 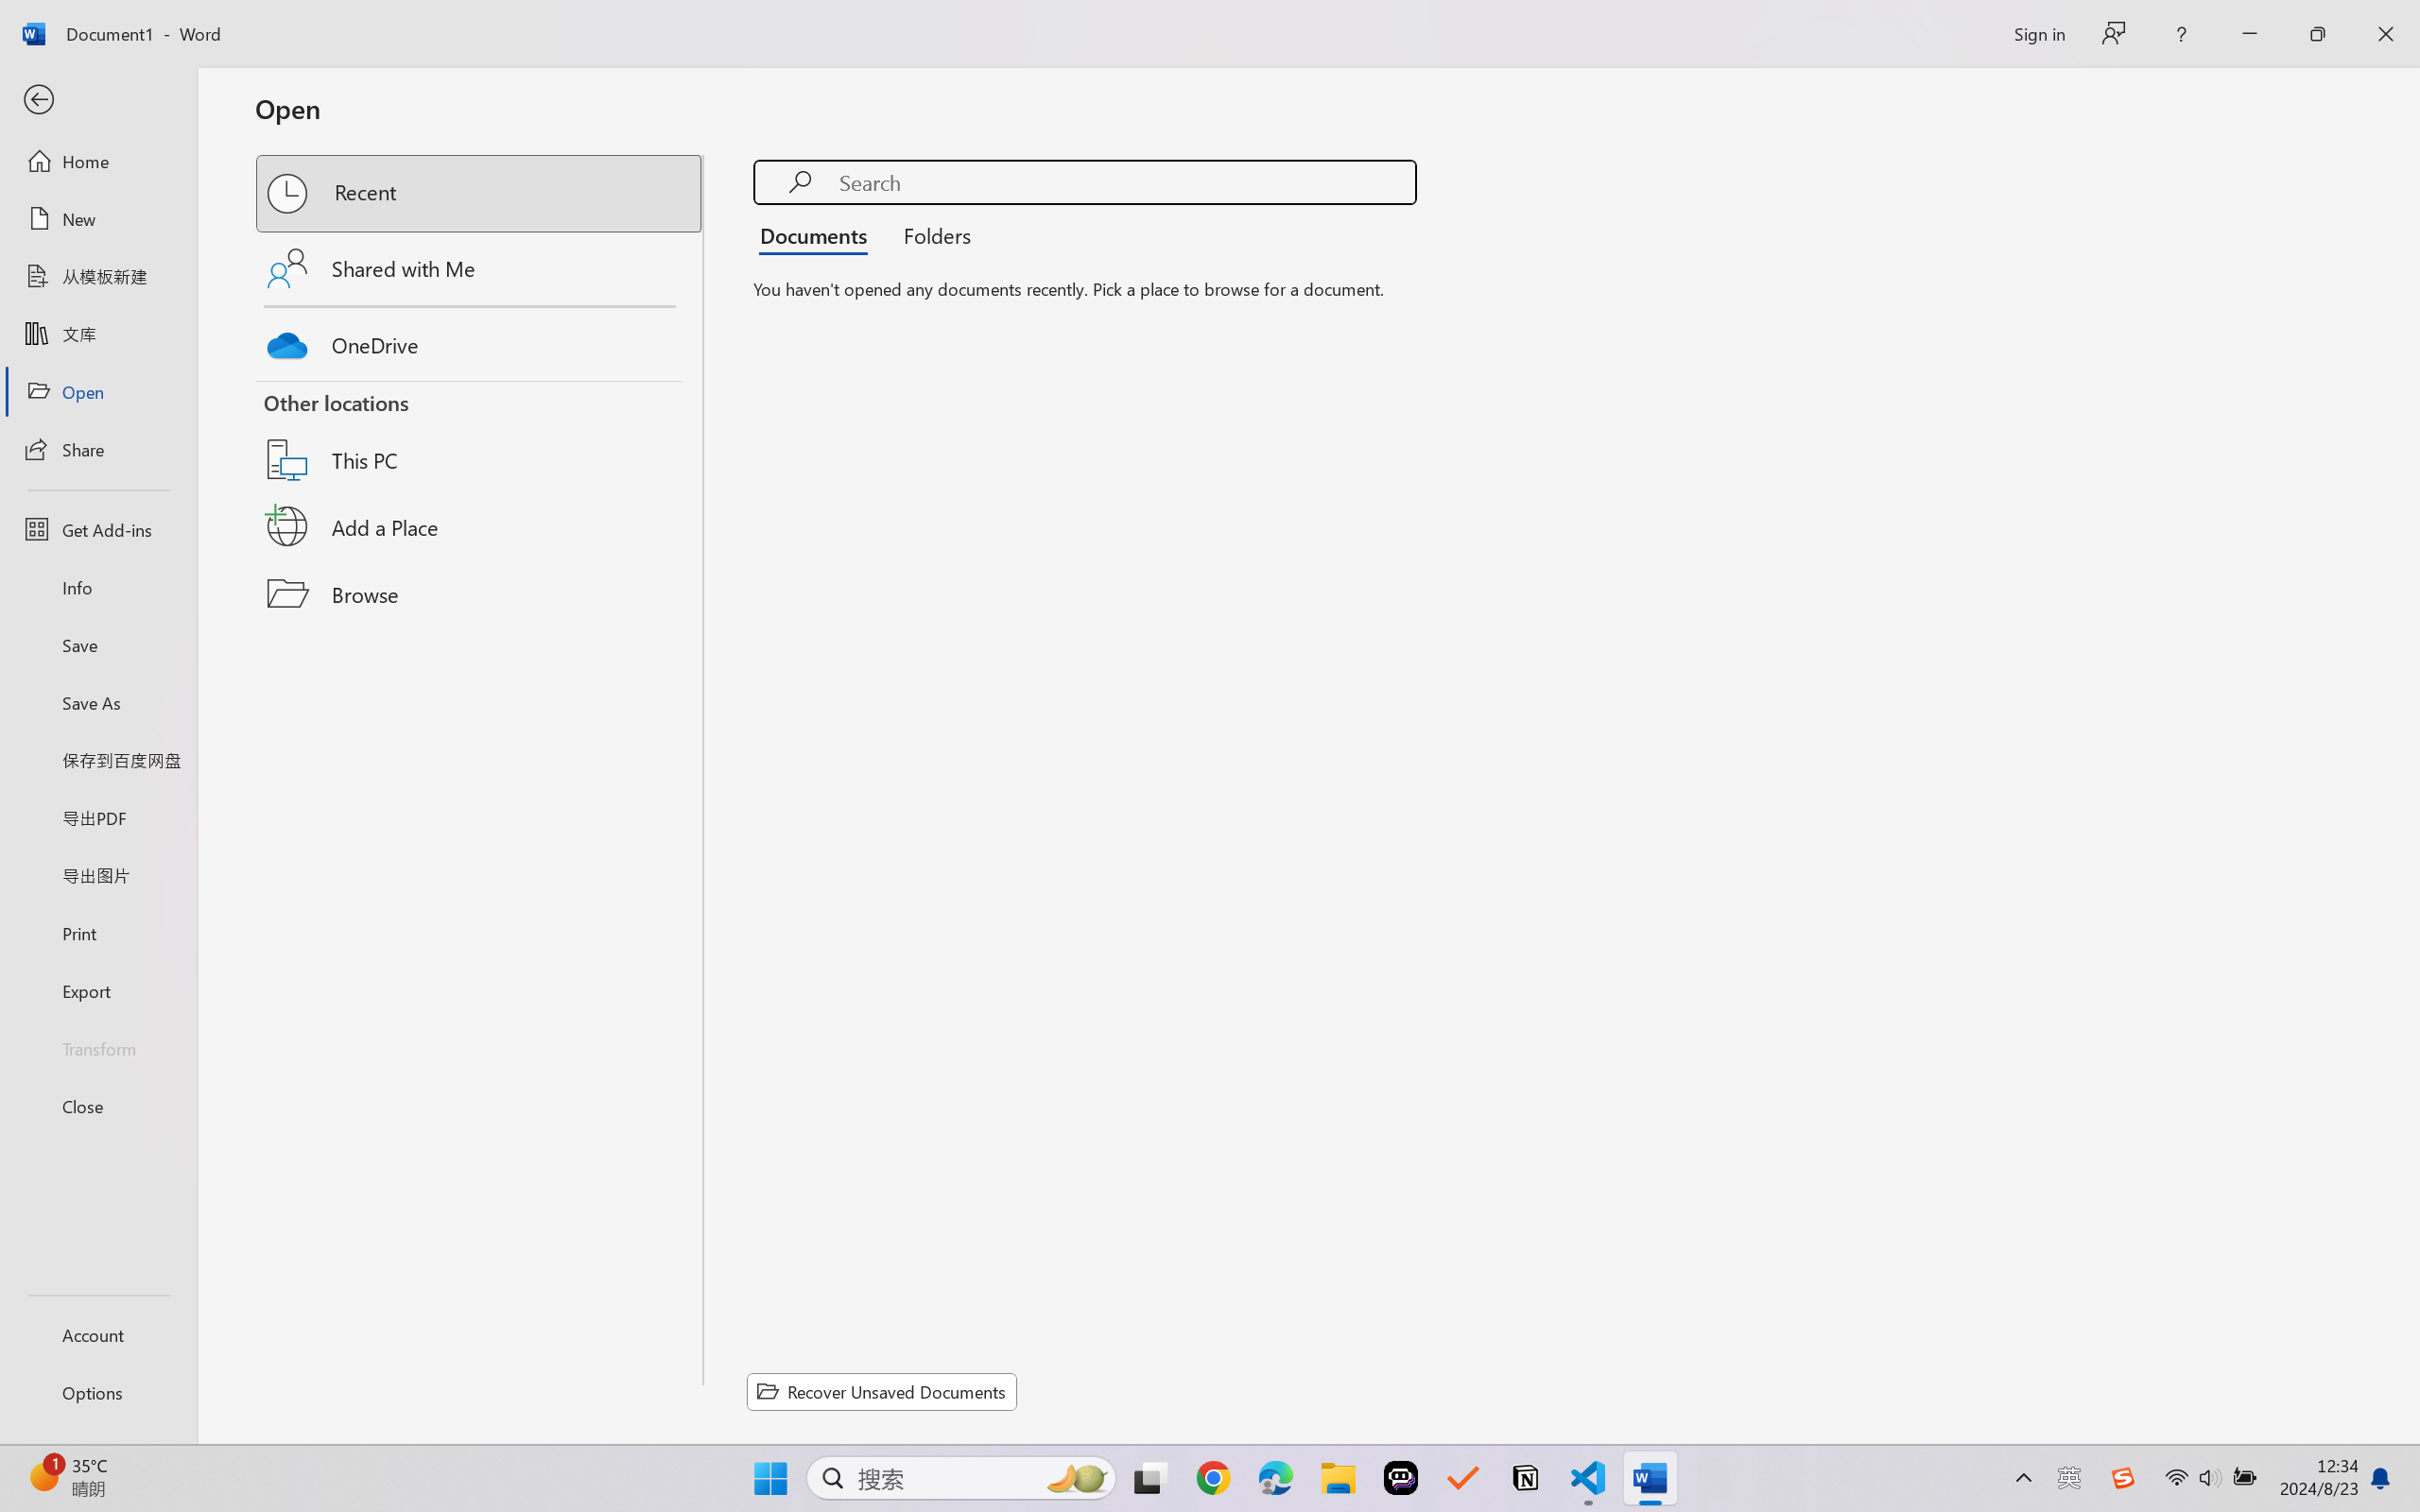 I want to click on Documents, so click(x=819, y=234).